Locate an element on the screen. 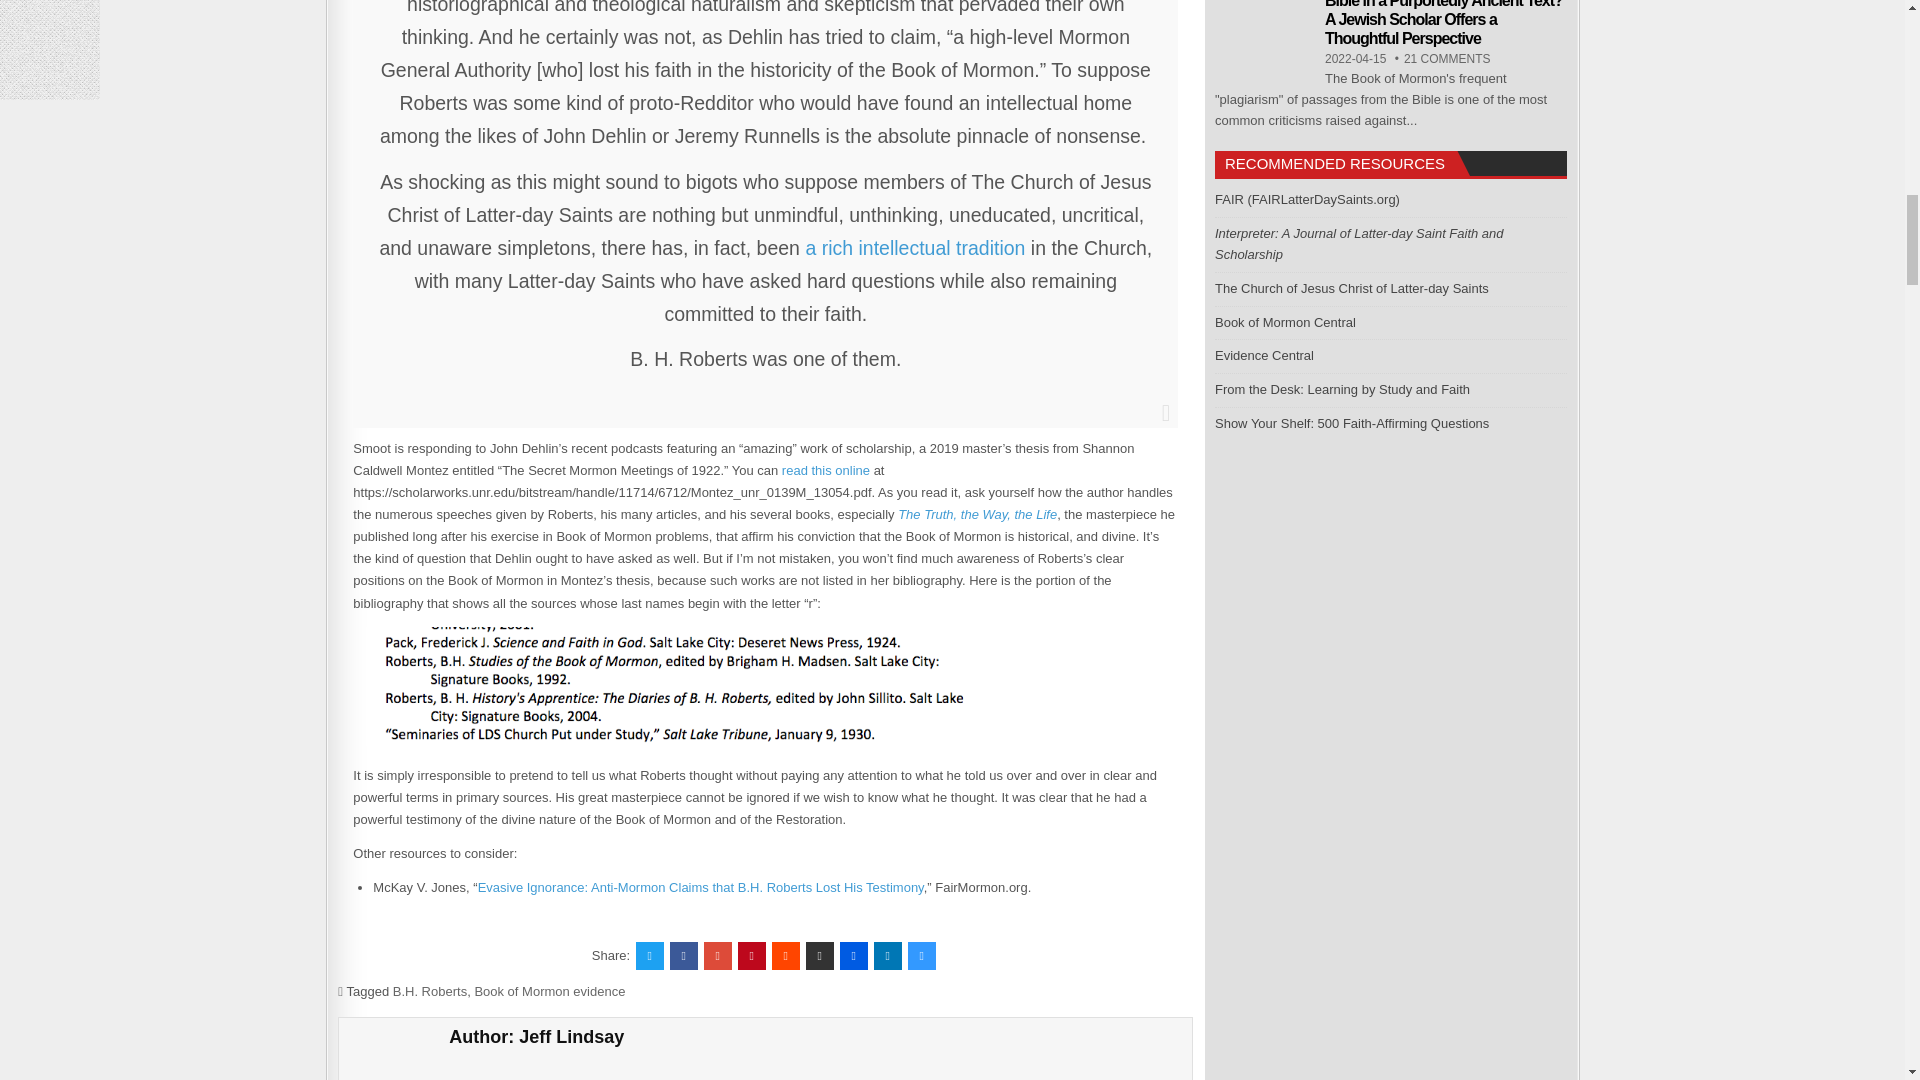 This screenshot has width=1920, height=1080. Share this on Facebook is located at coordinates (684, 955).